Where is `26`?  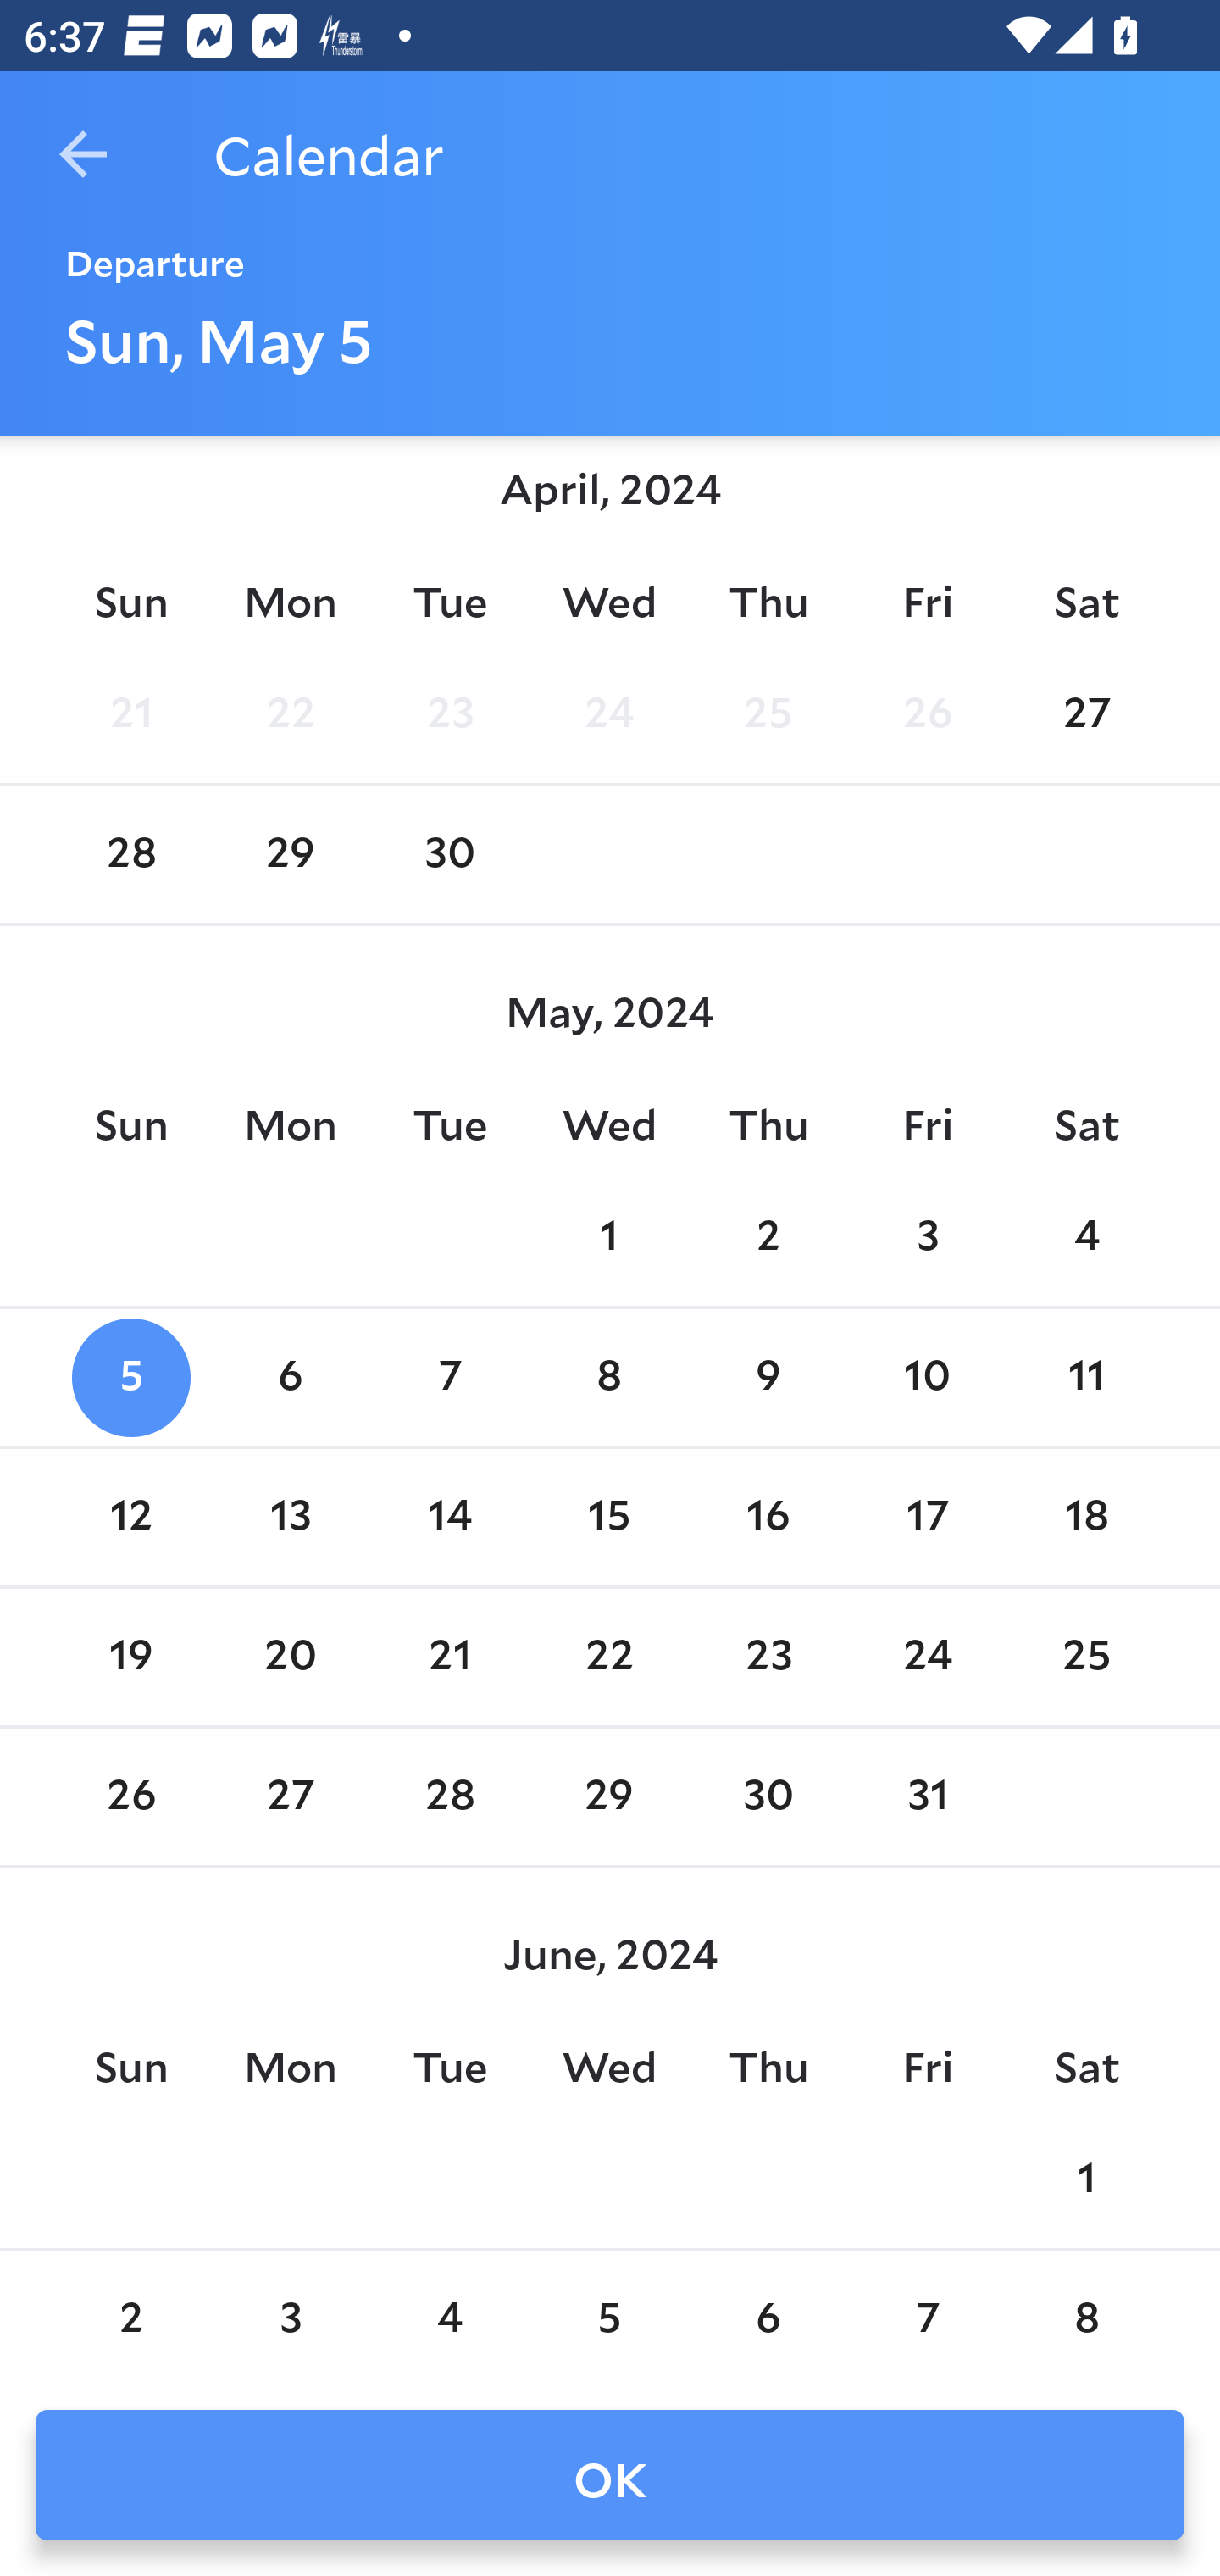
26 is located at coordinates (130, 1798).